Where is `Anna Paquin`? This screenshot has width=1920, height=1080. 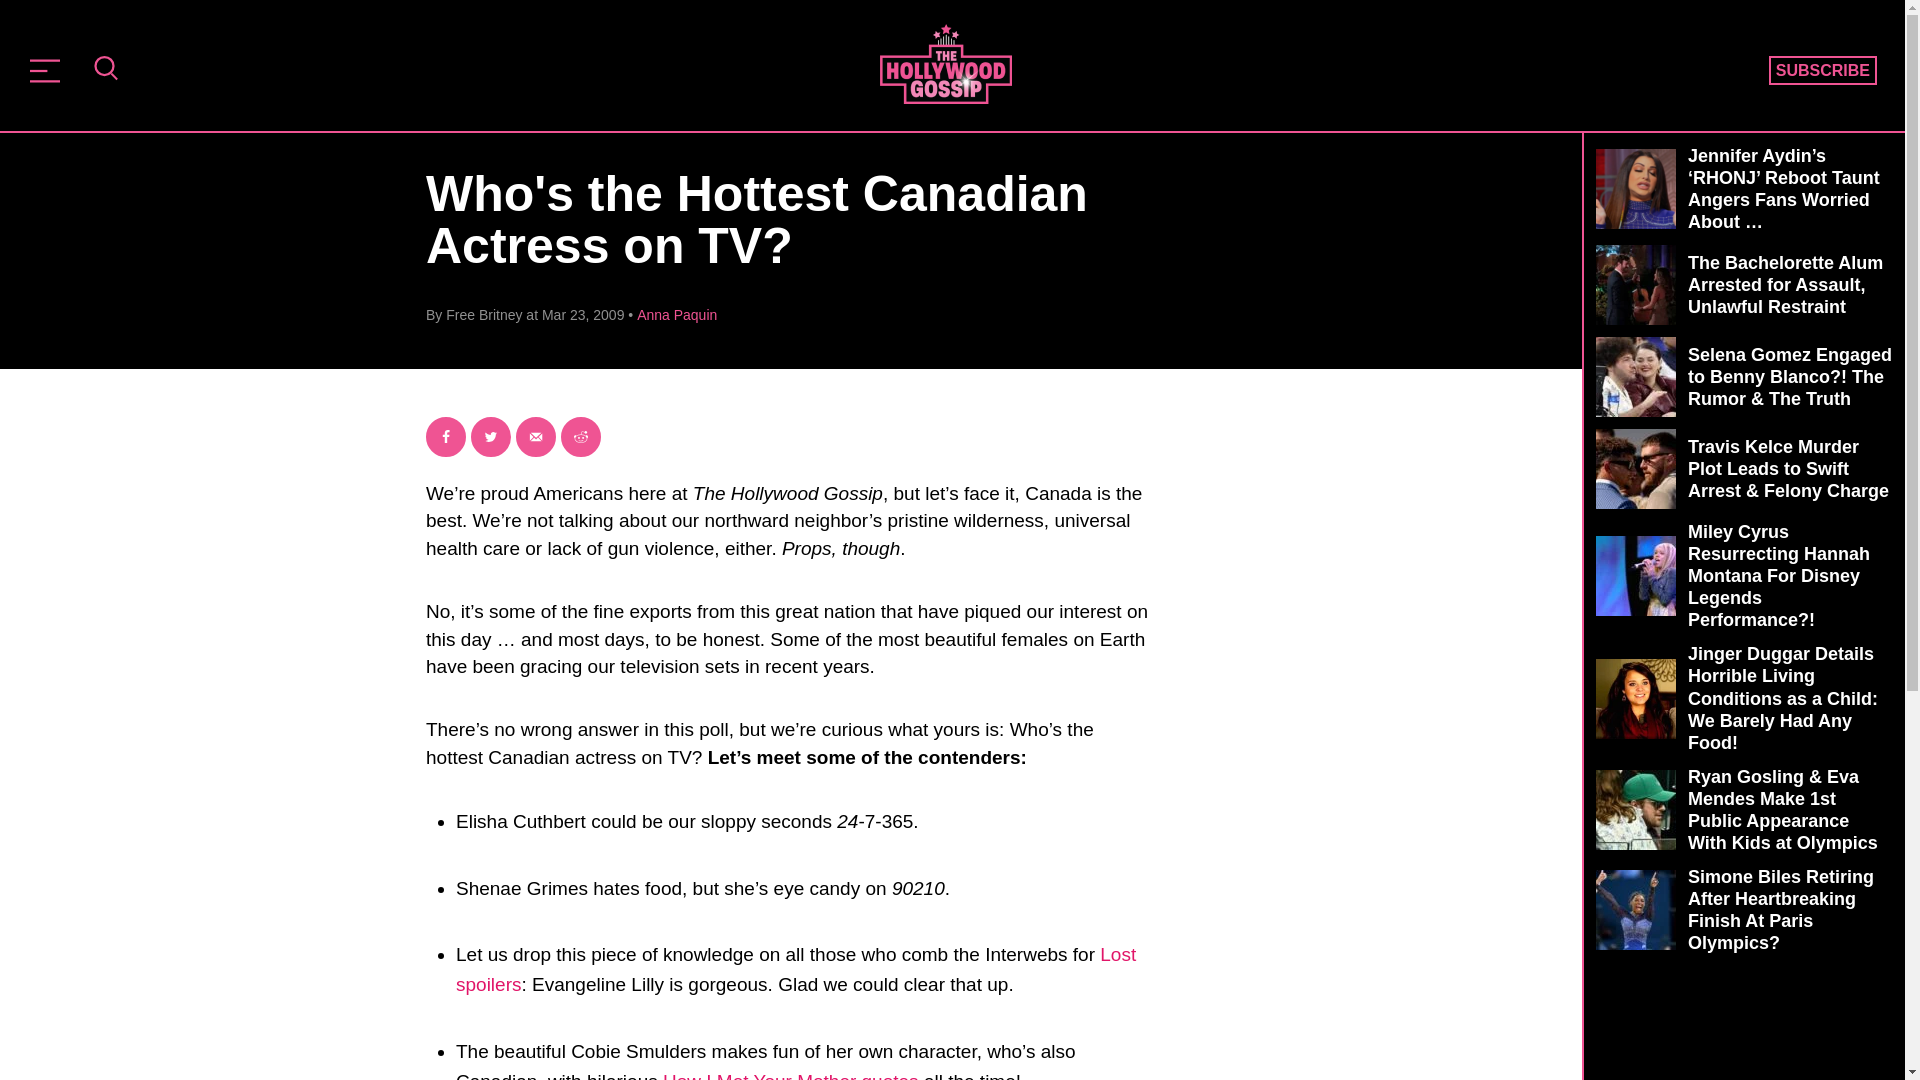
Anna Paquin is located at coordinates (676, 314).